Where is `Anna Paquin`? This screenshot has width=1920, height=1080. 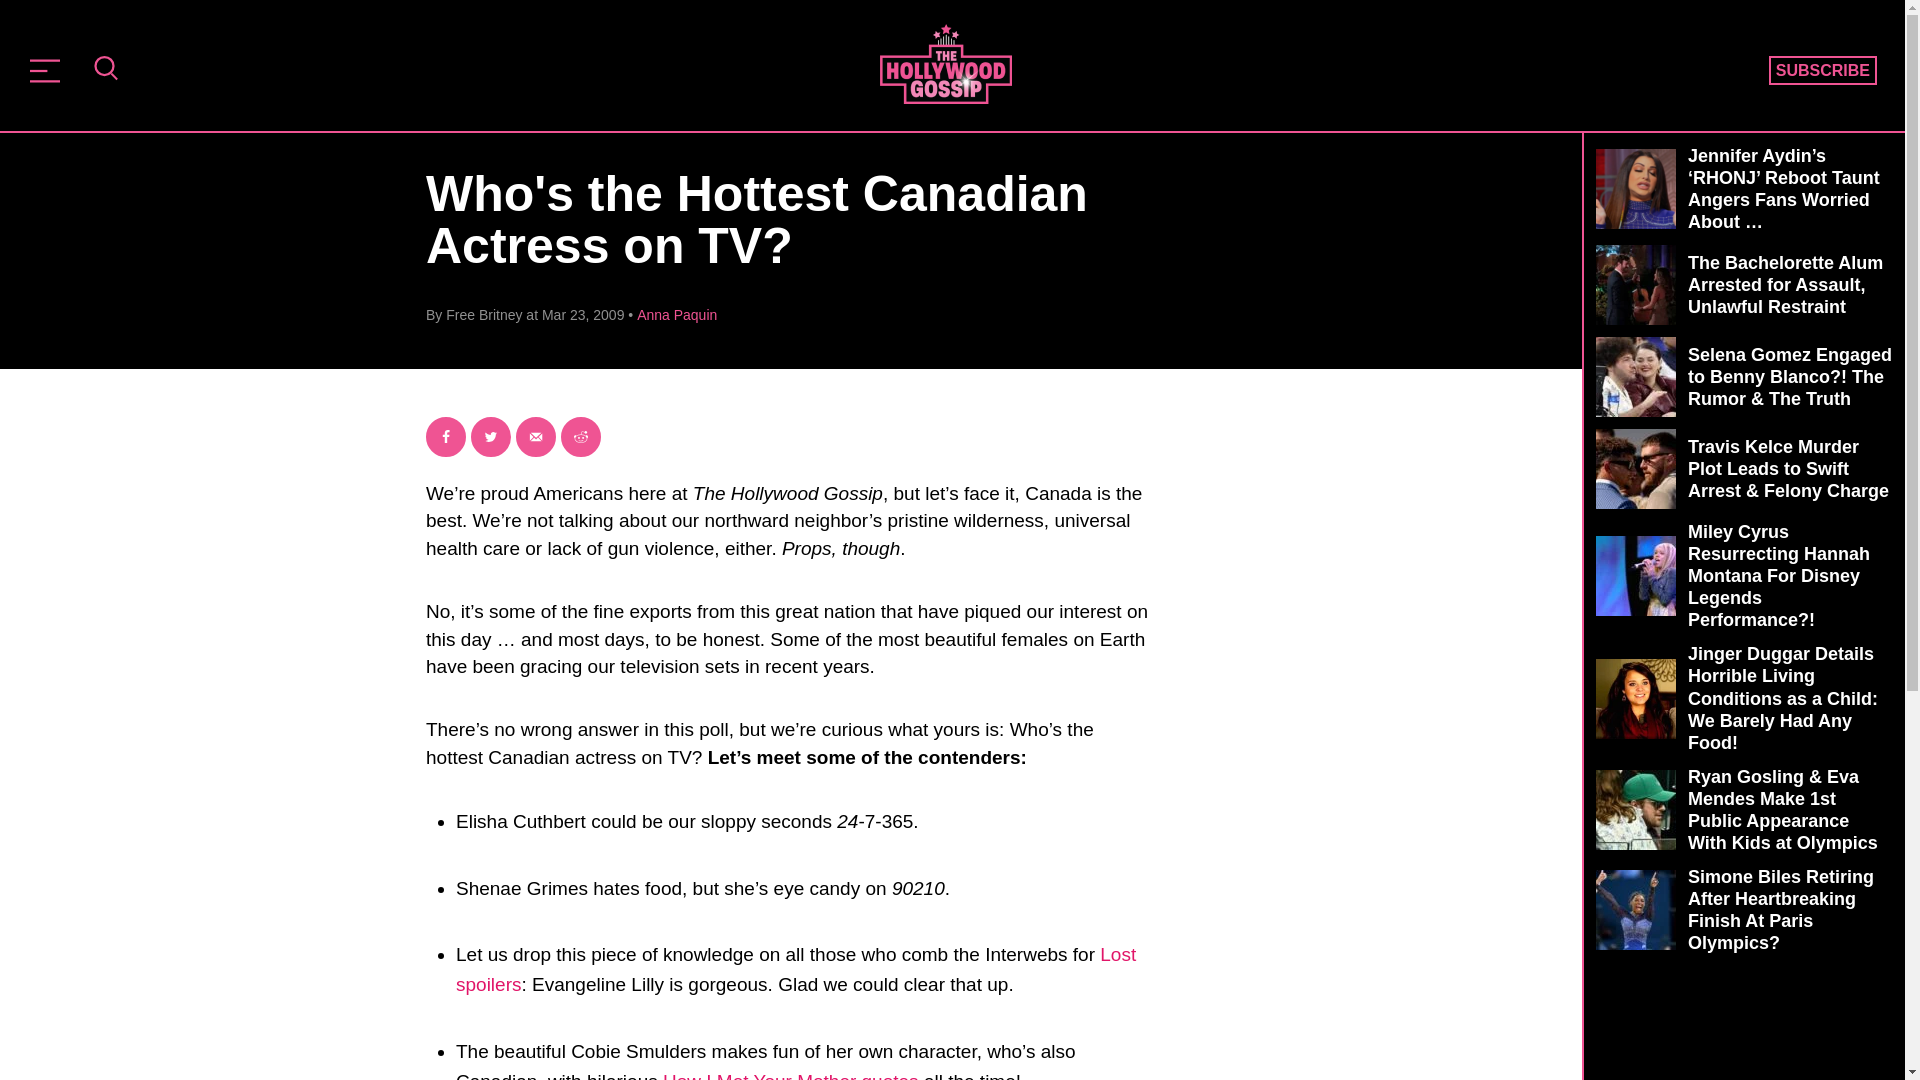
Anna Paquin is located at coordinates (676, 314).